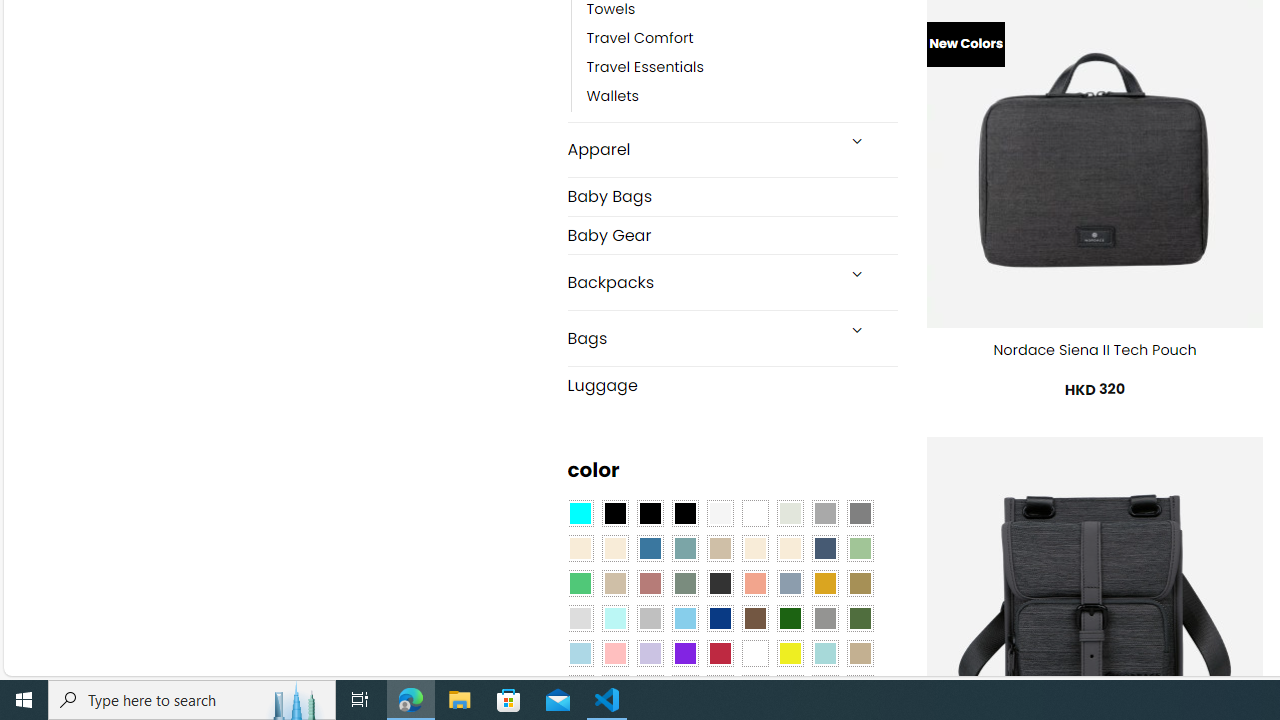 The image size is (1280, 720). What do you see at coordinates (613, 97) in the screenshot?
I see `Wallets` at bounding box center [613, 97].